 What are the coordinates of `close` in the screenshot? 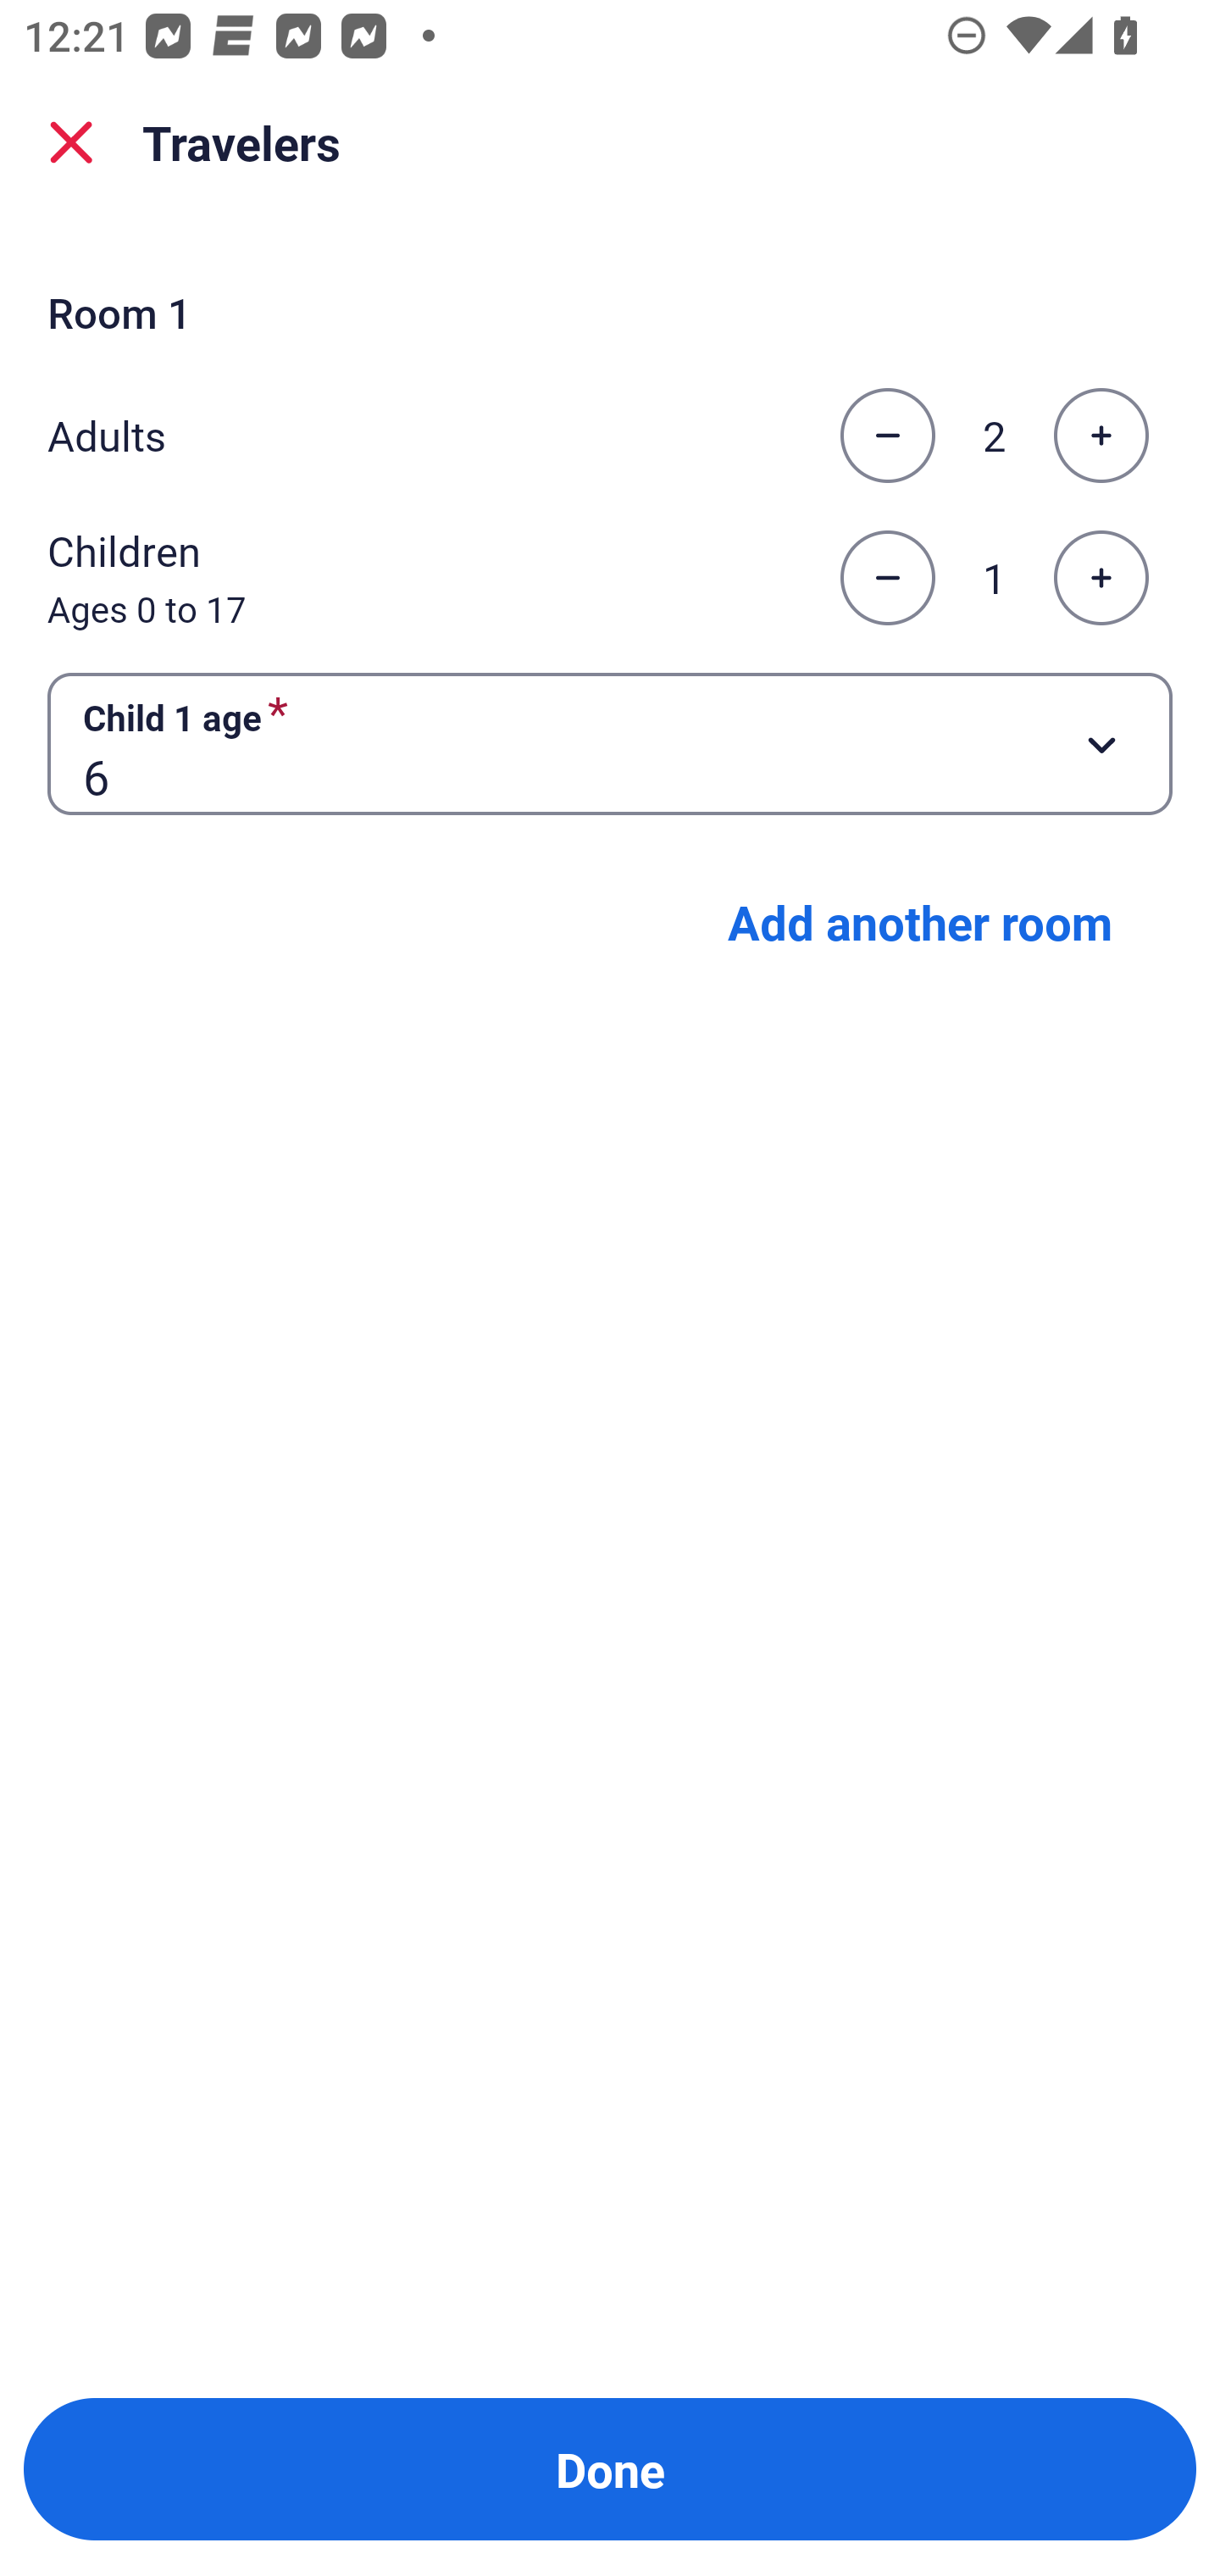 It's located at (71, 142).